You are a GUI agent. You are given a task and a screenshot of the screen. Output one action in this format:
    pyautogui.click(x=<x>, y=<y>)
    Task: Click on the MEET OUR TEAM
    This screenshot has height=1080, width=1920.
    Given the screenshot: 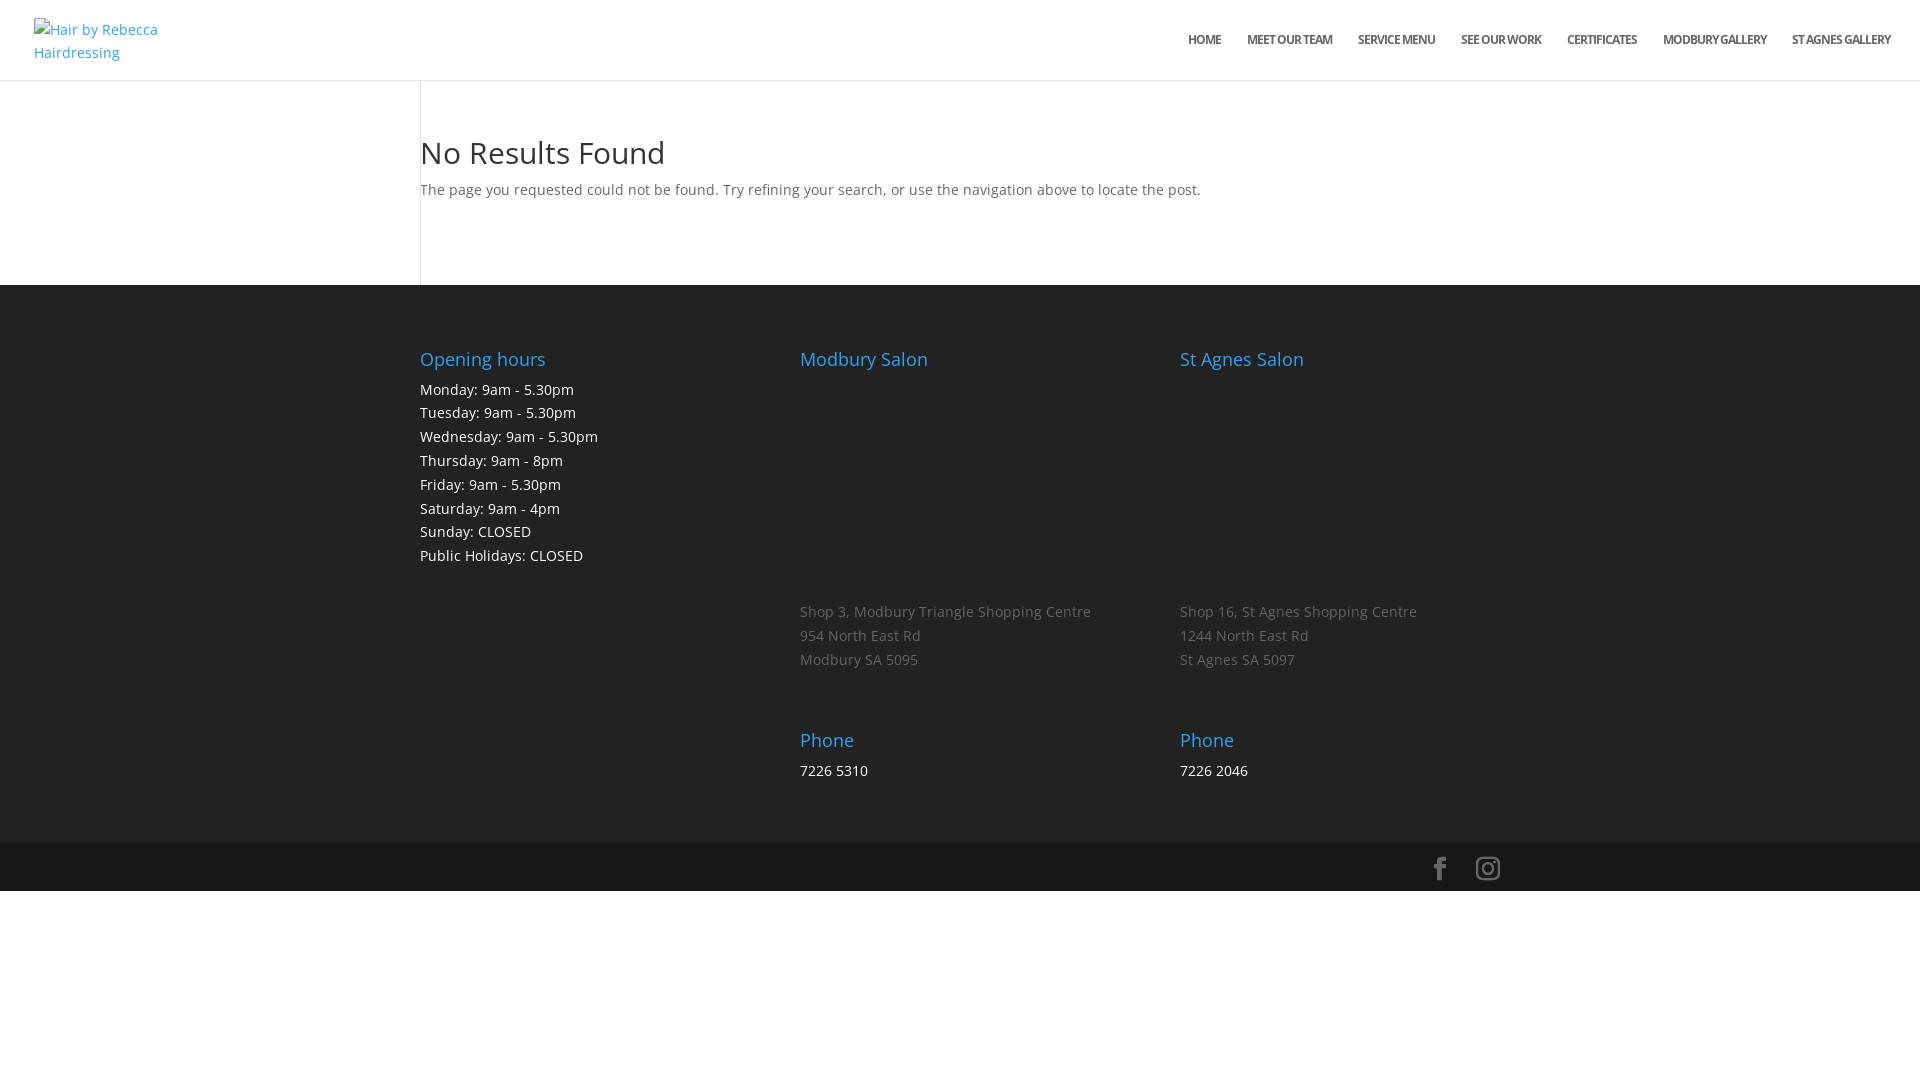 What is the action you would take?
    pyautogui.click(x=1290, y=56)
    